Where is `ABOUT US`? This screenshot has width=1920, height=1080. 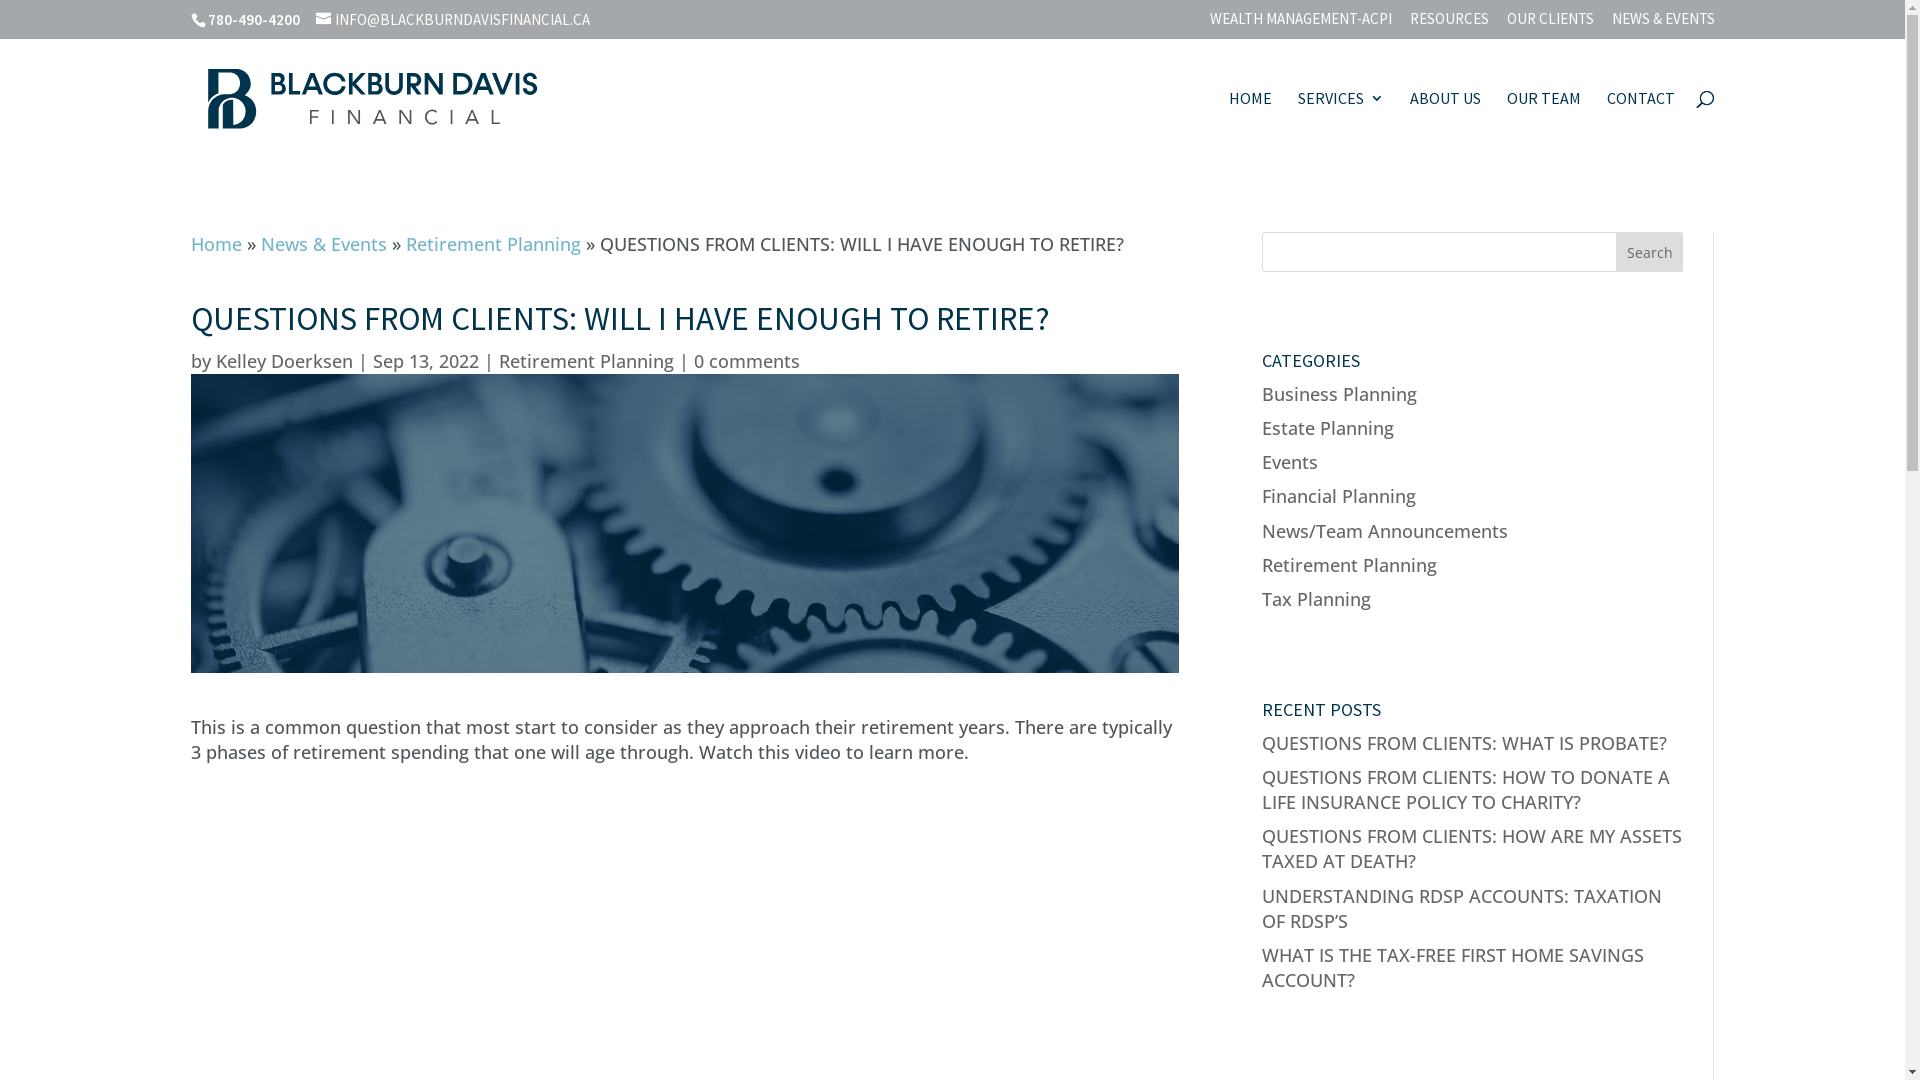
ABOUT US is located at coordinates (1446, 122).